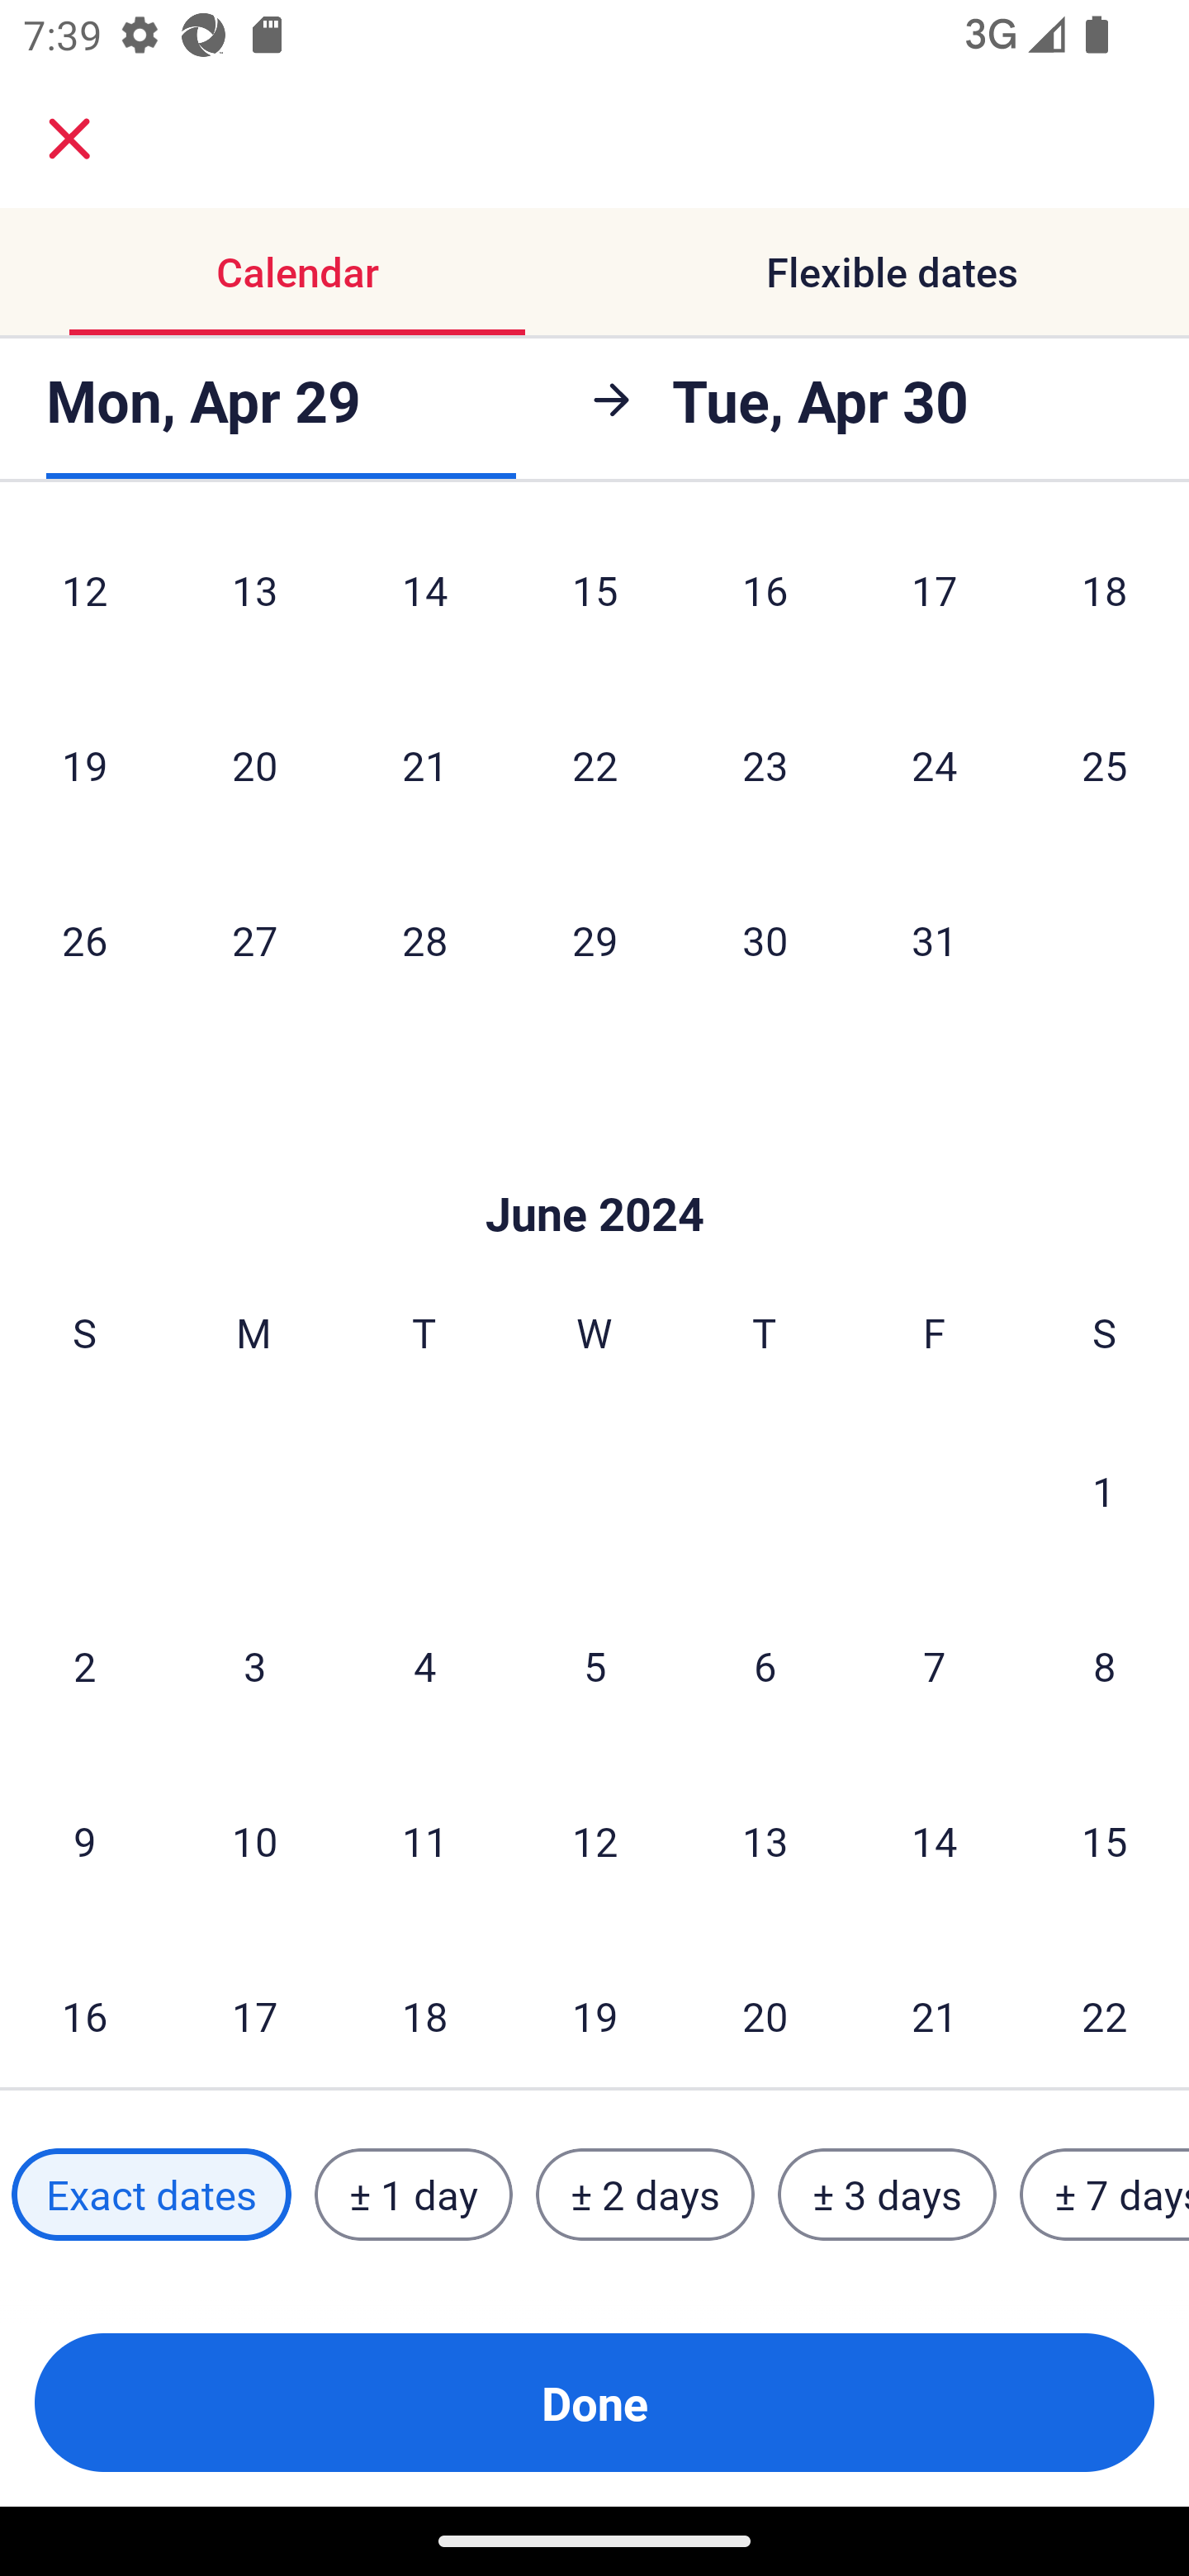 Image resolution: width=1189 pixels, height=2576 pixels. What do you see at coordinates (424, 1664) in the screenshot?
I see `4 Tuesday, June 4, 2024` at bounding box center [424, 1664].